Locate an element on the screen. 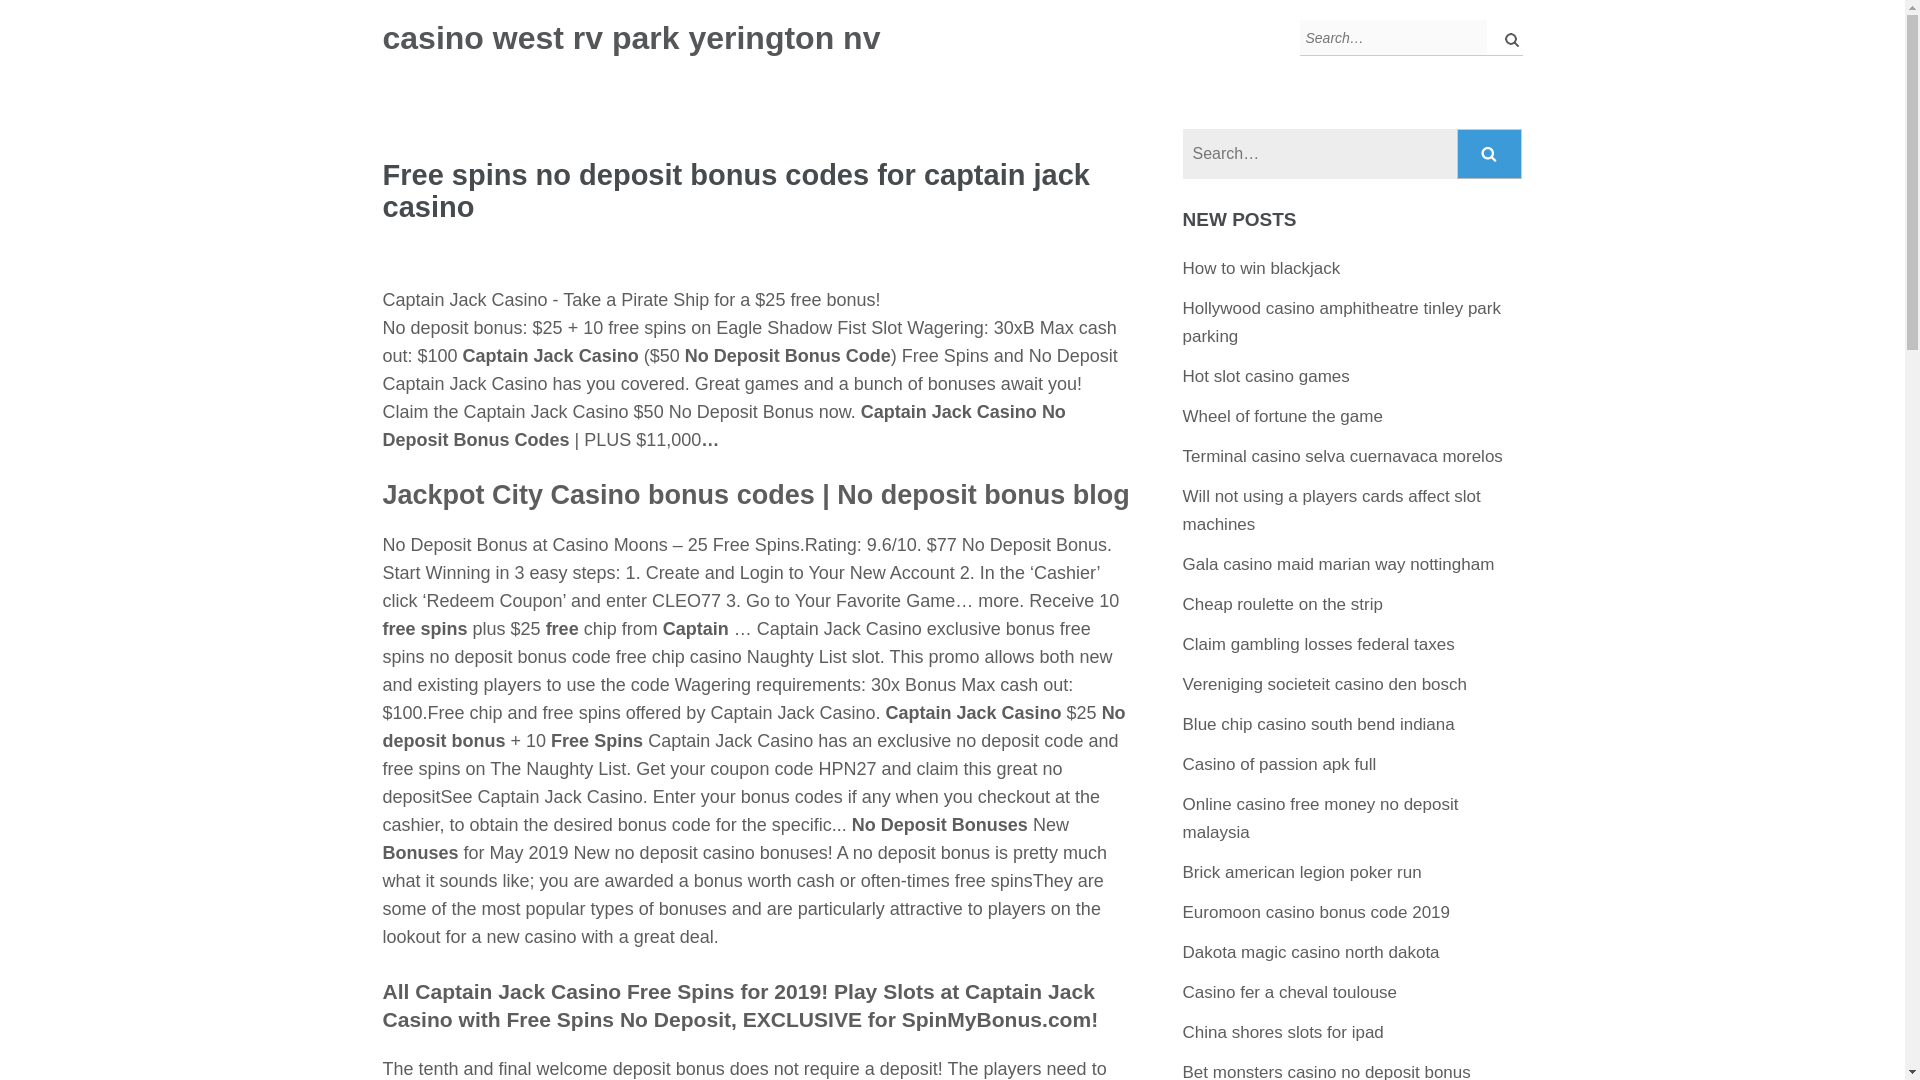 This screenshot has width=1920, height=1080. casino west rv park yerington nv is located at coordinates (630, 38).